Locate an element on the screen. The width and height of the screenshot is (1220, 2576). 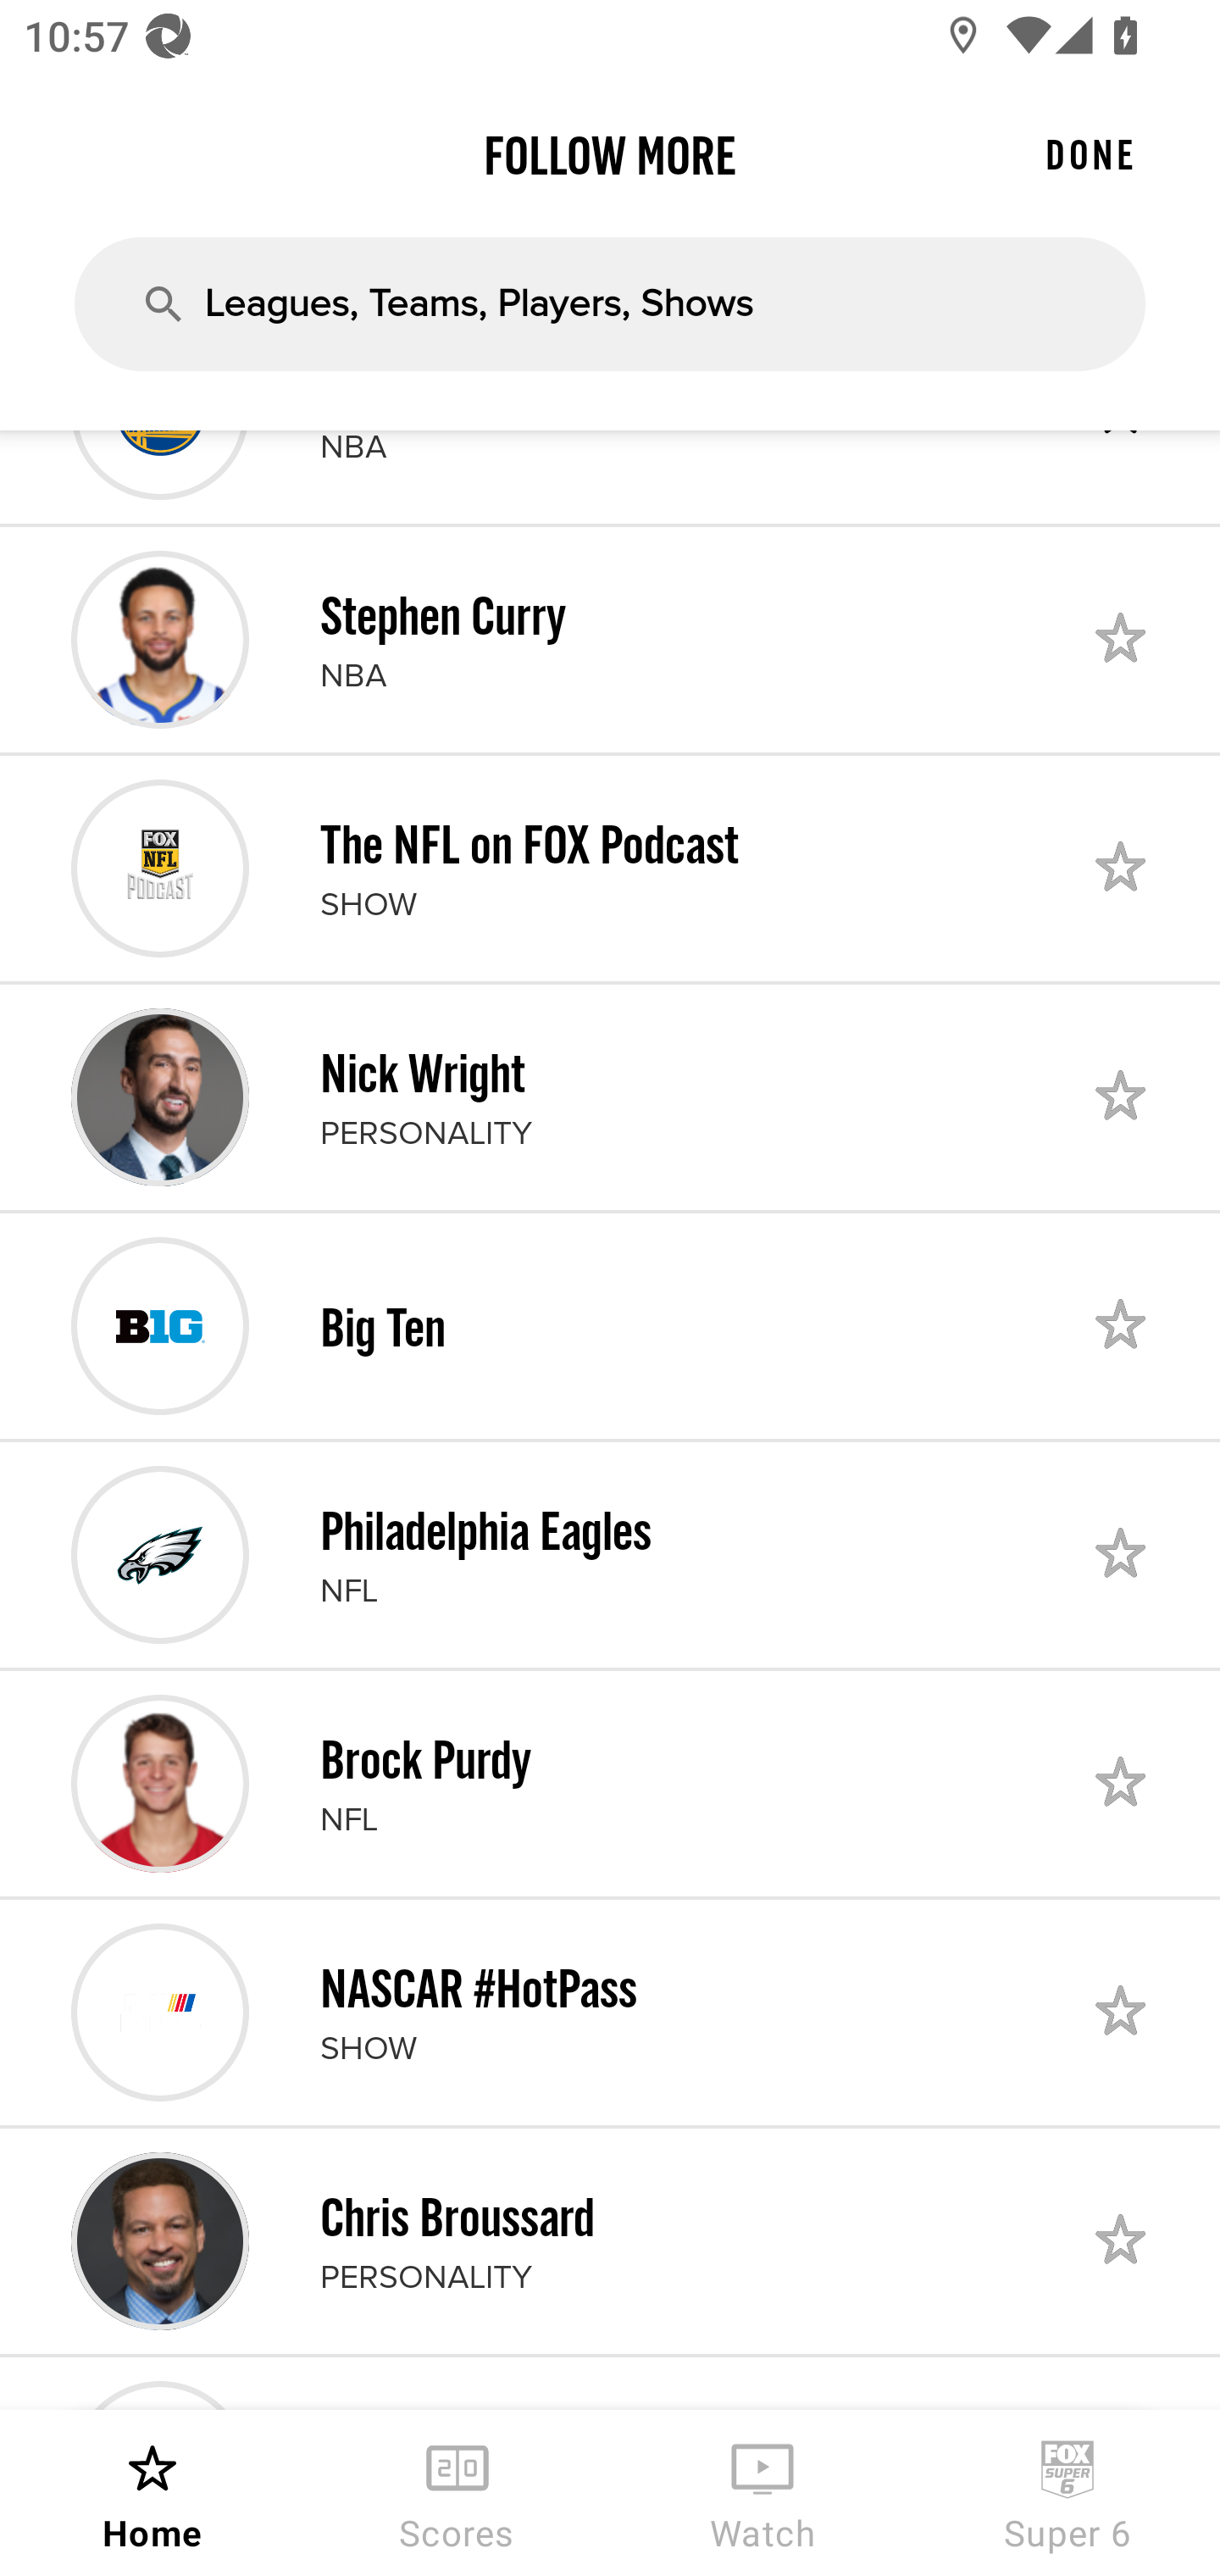
Philadelphia Eagles NFL is located at coordinates (610, 1554).